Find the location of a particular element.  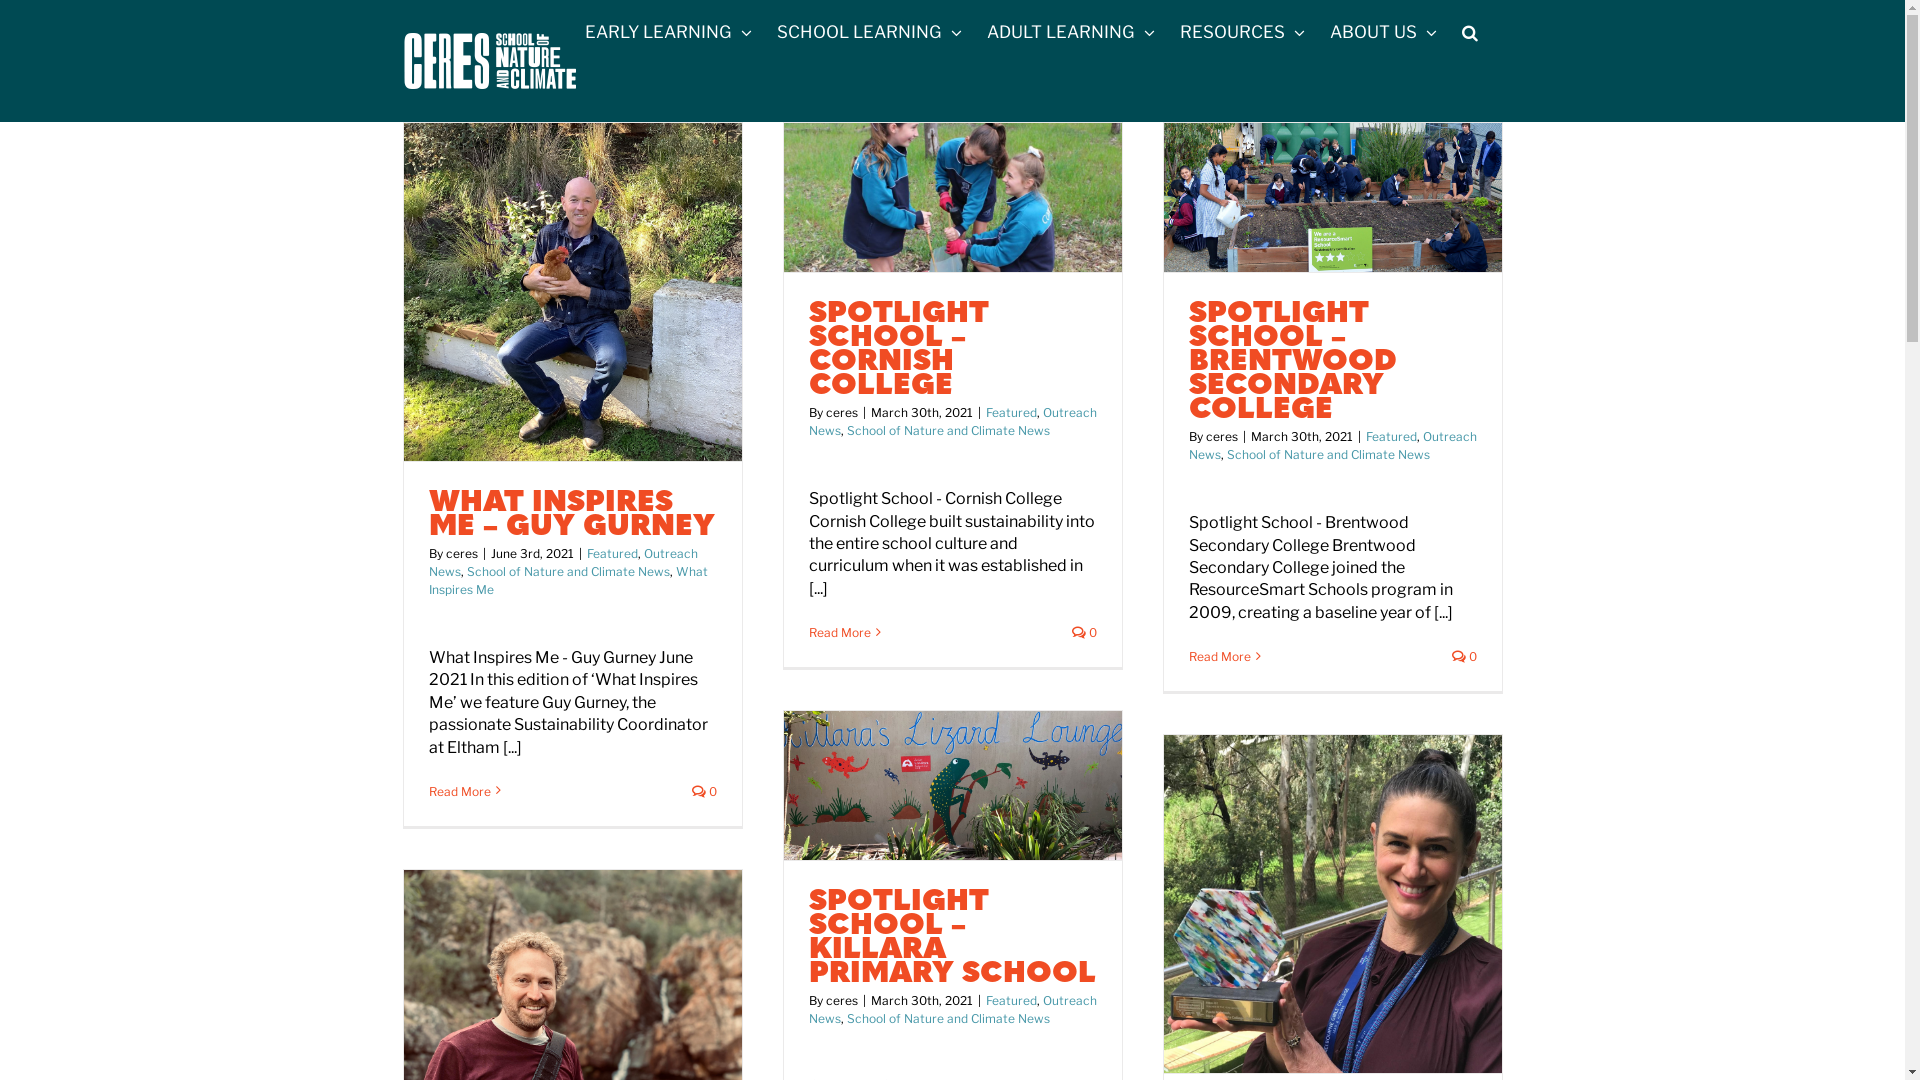

Outreach News is located at coordinates (1332, 446).